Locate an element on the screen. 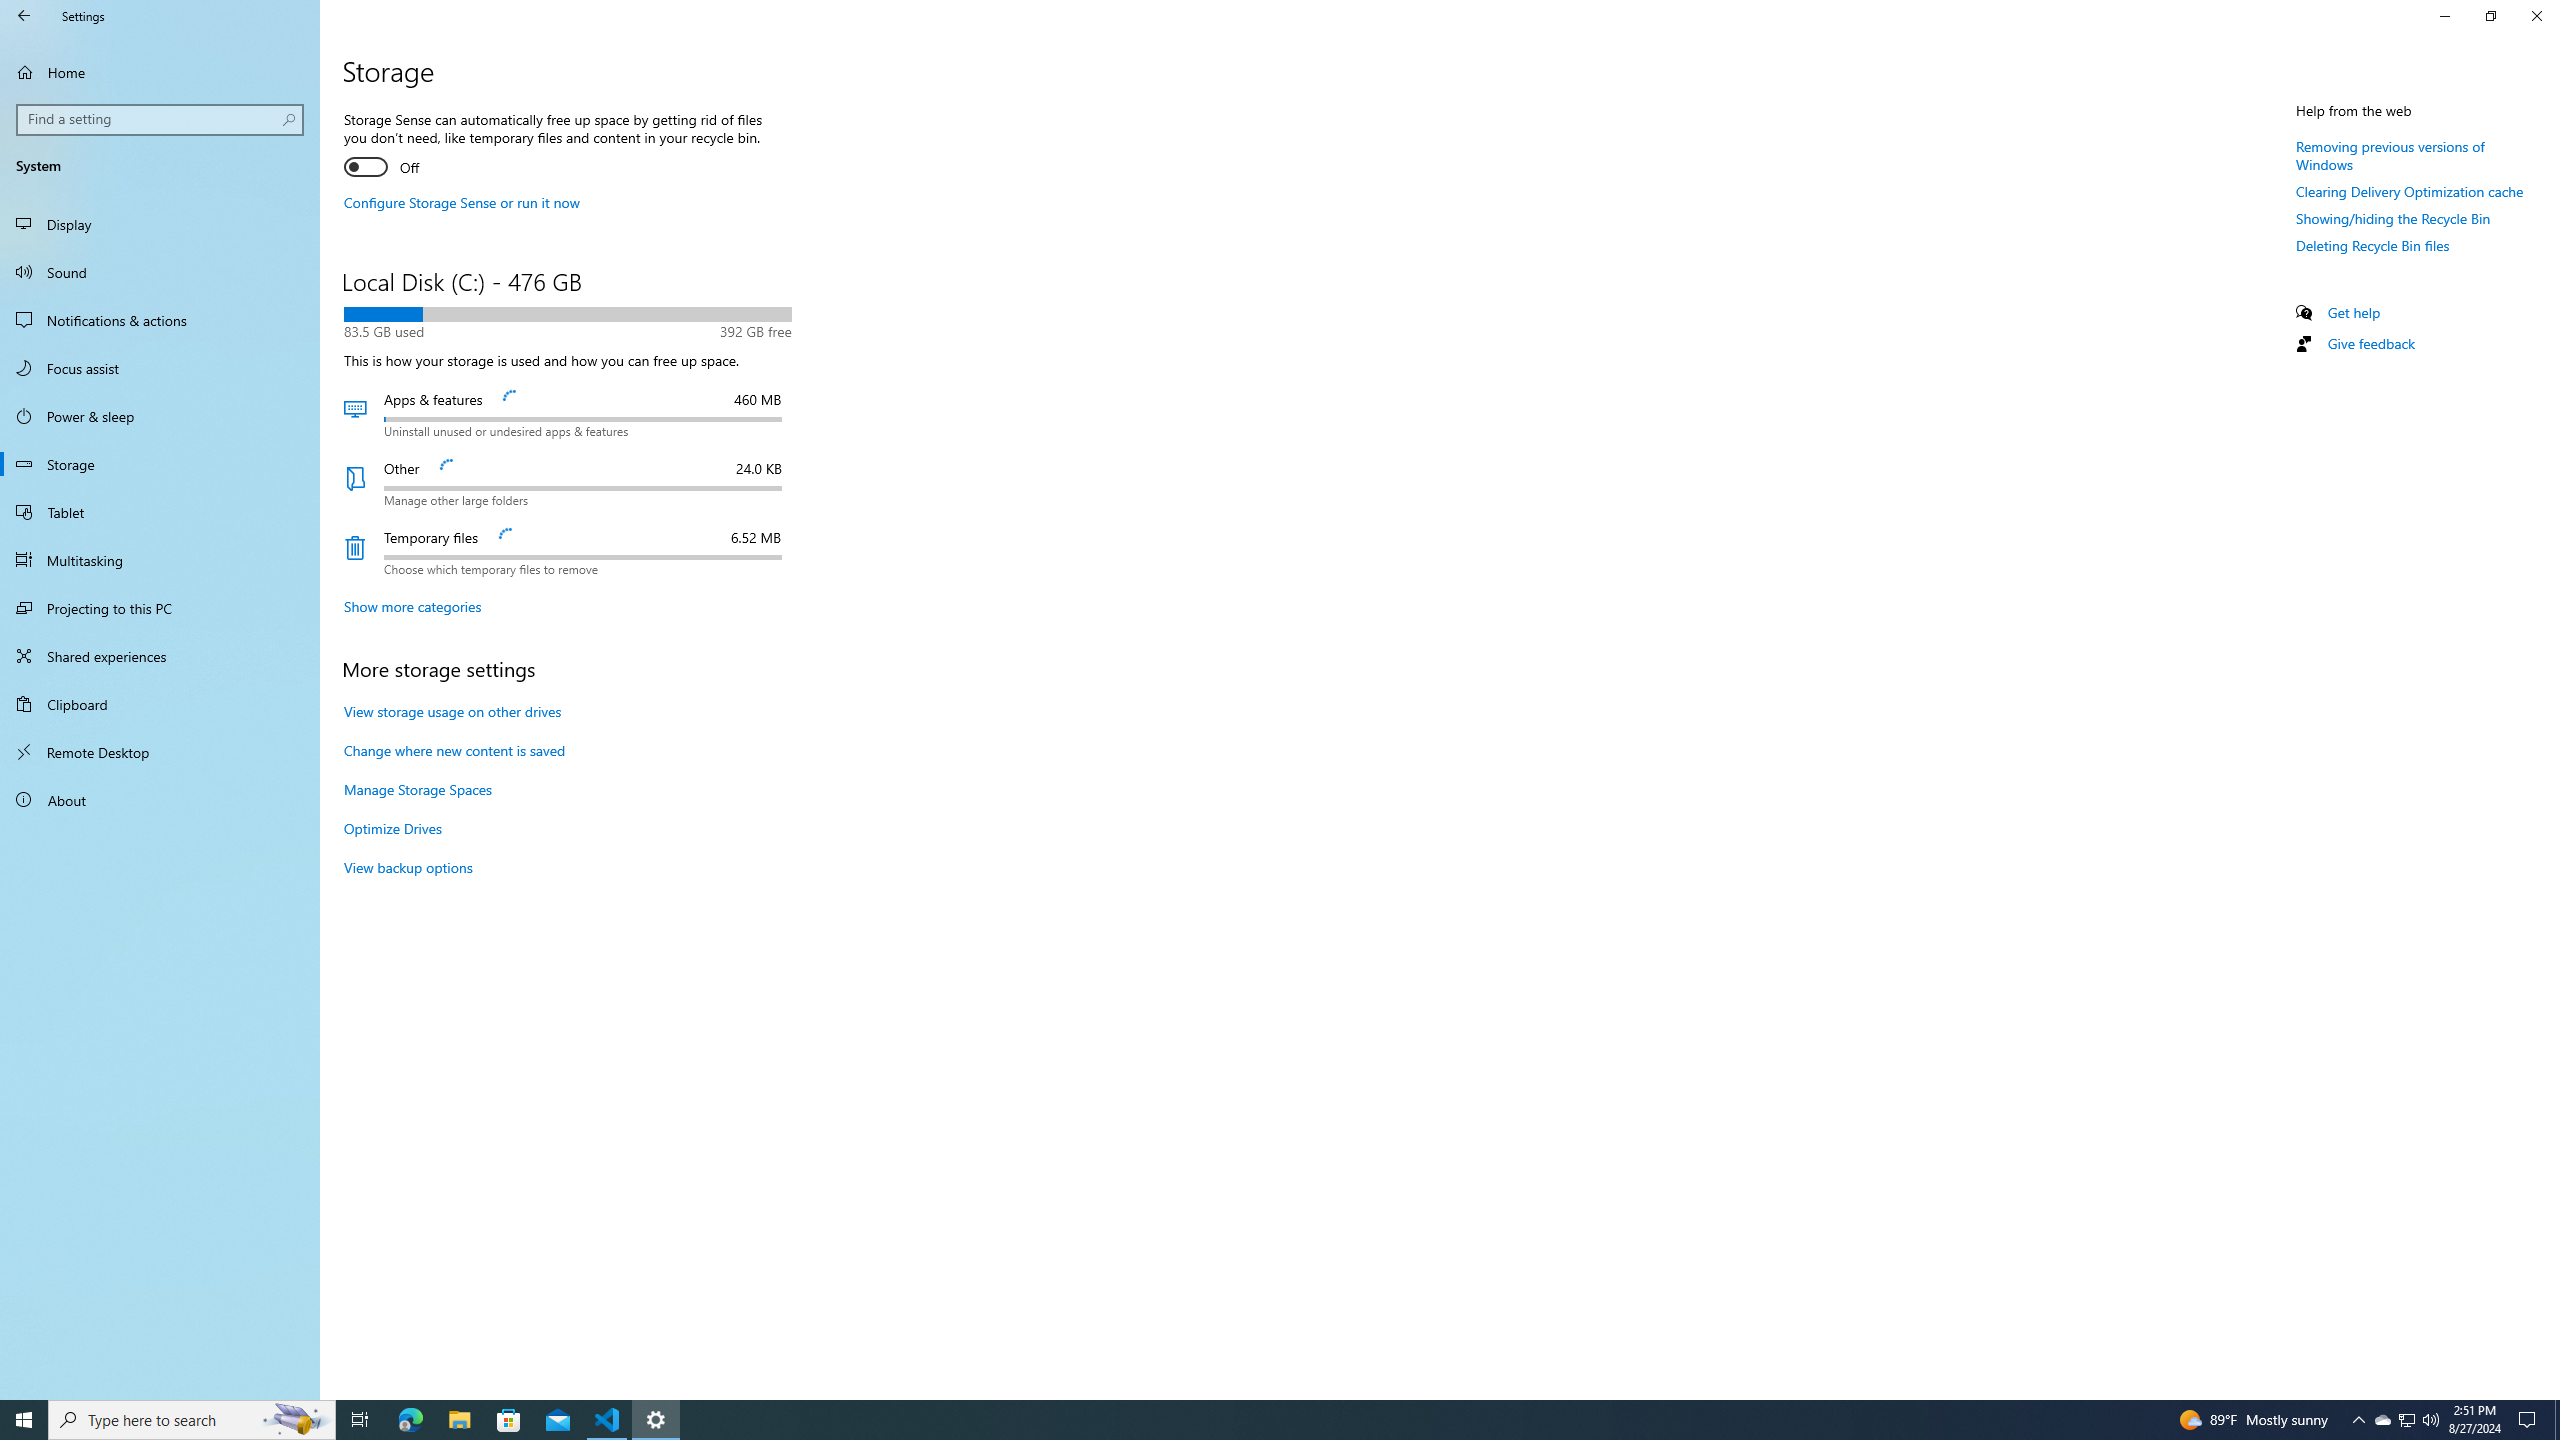  Get help is located at coordinates (2354, 312).